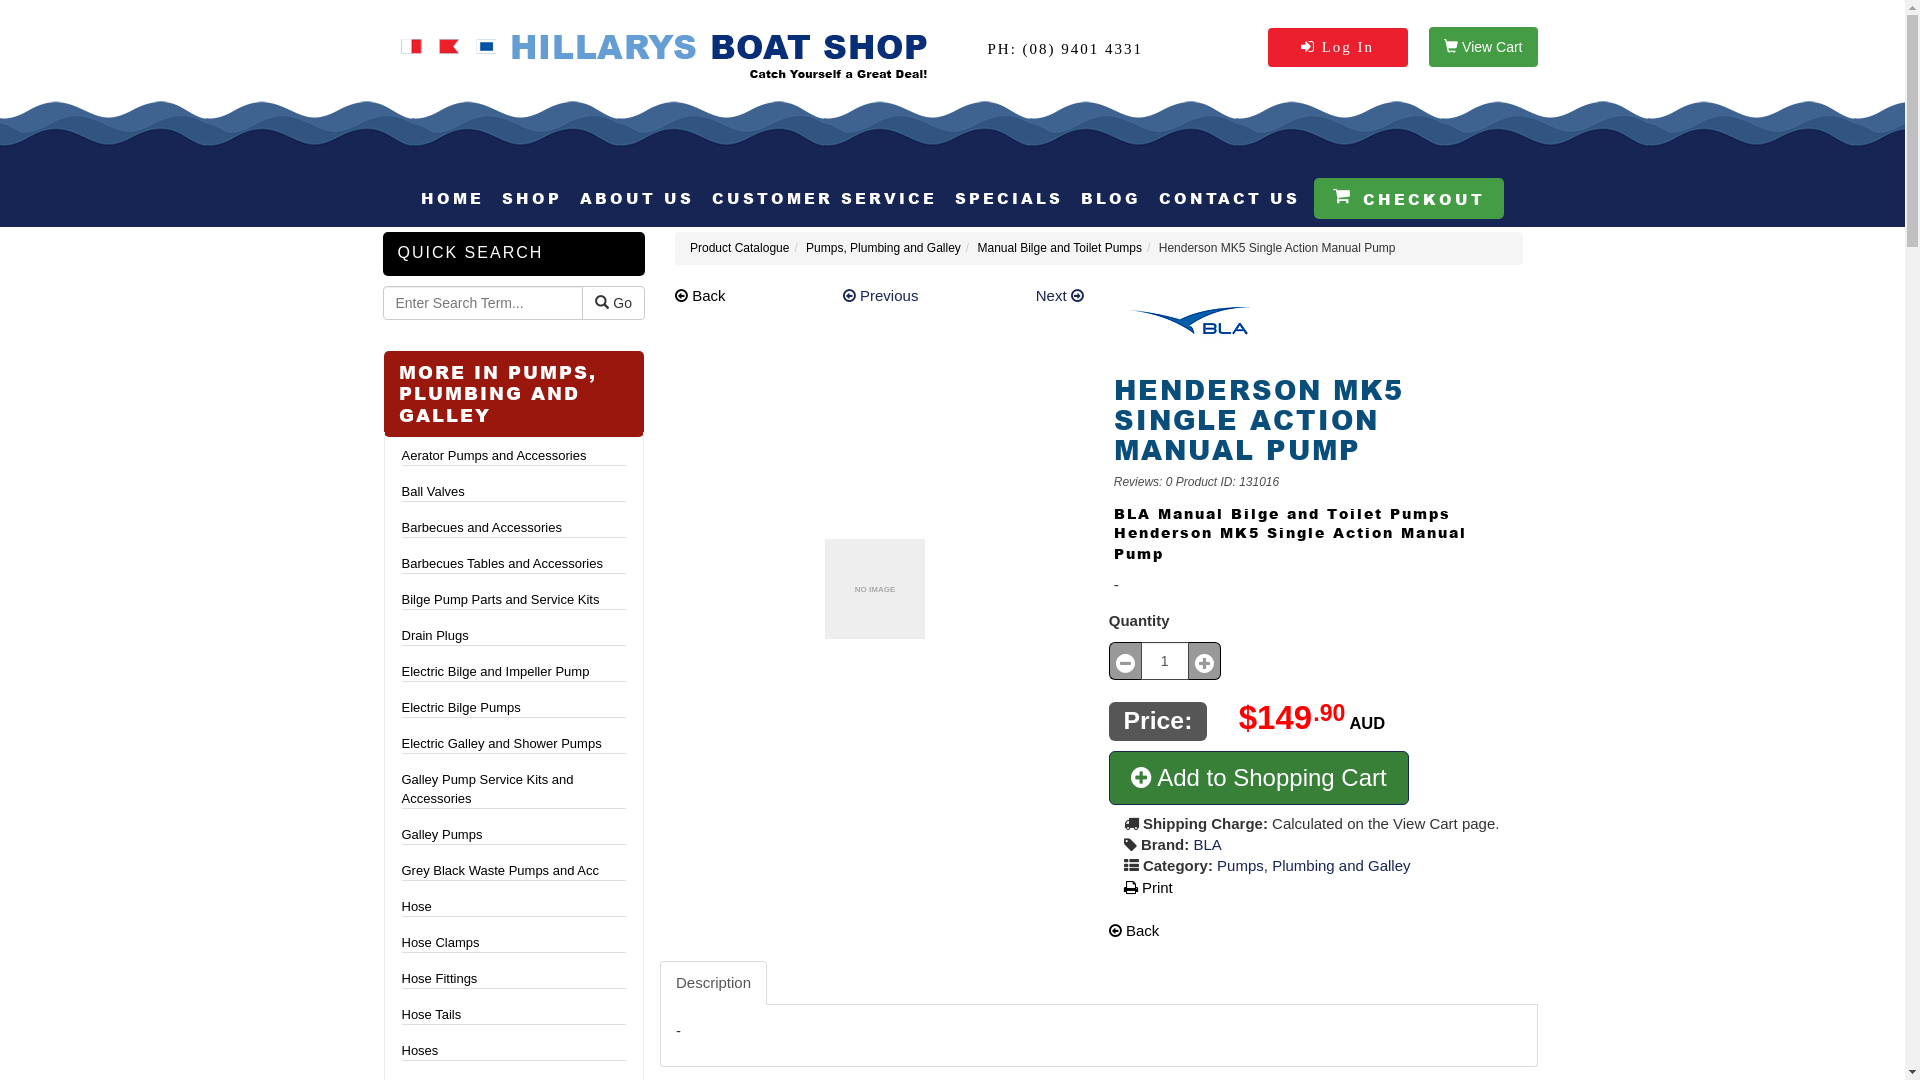 This screenshot has width=1920, height=1080. I want to click on Barbecues Tables and Accessories, so click(514, 564).